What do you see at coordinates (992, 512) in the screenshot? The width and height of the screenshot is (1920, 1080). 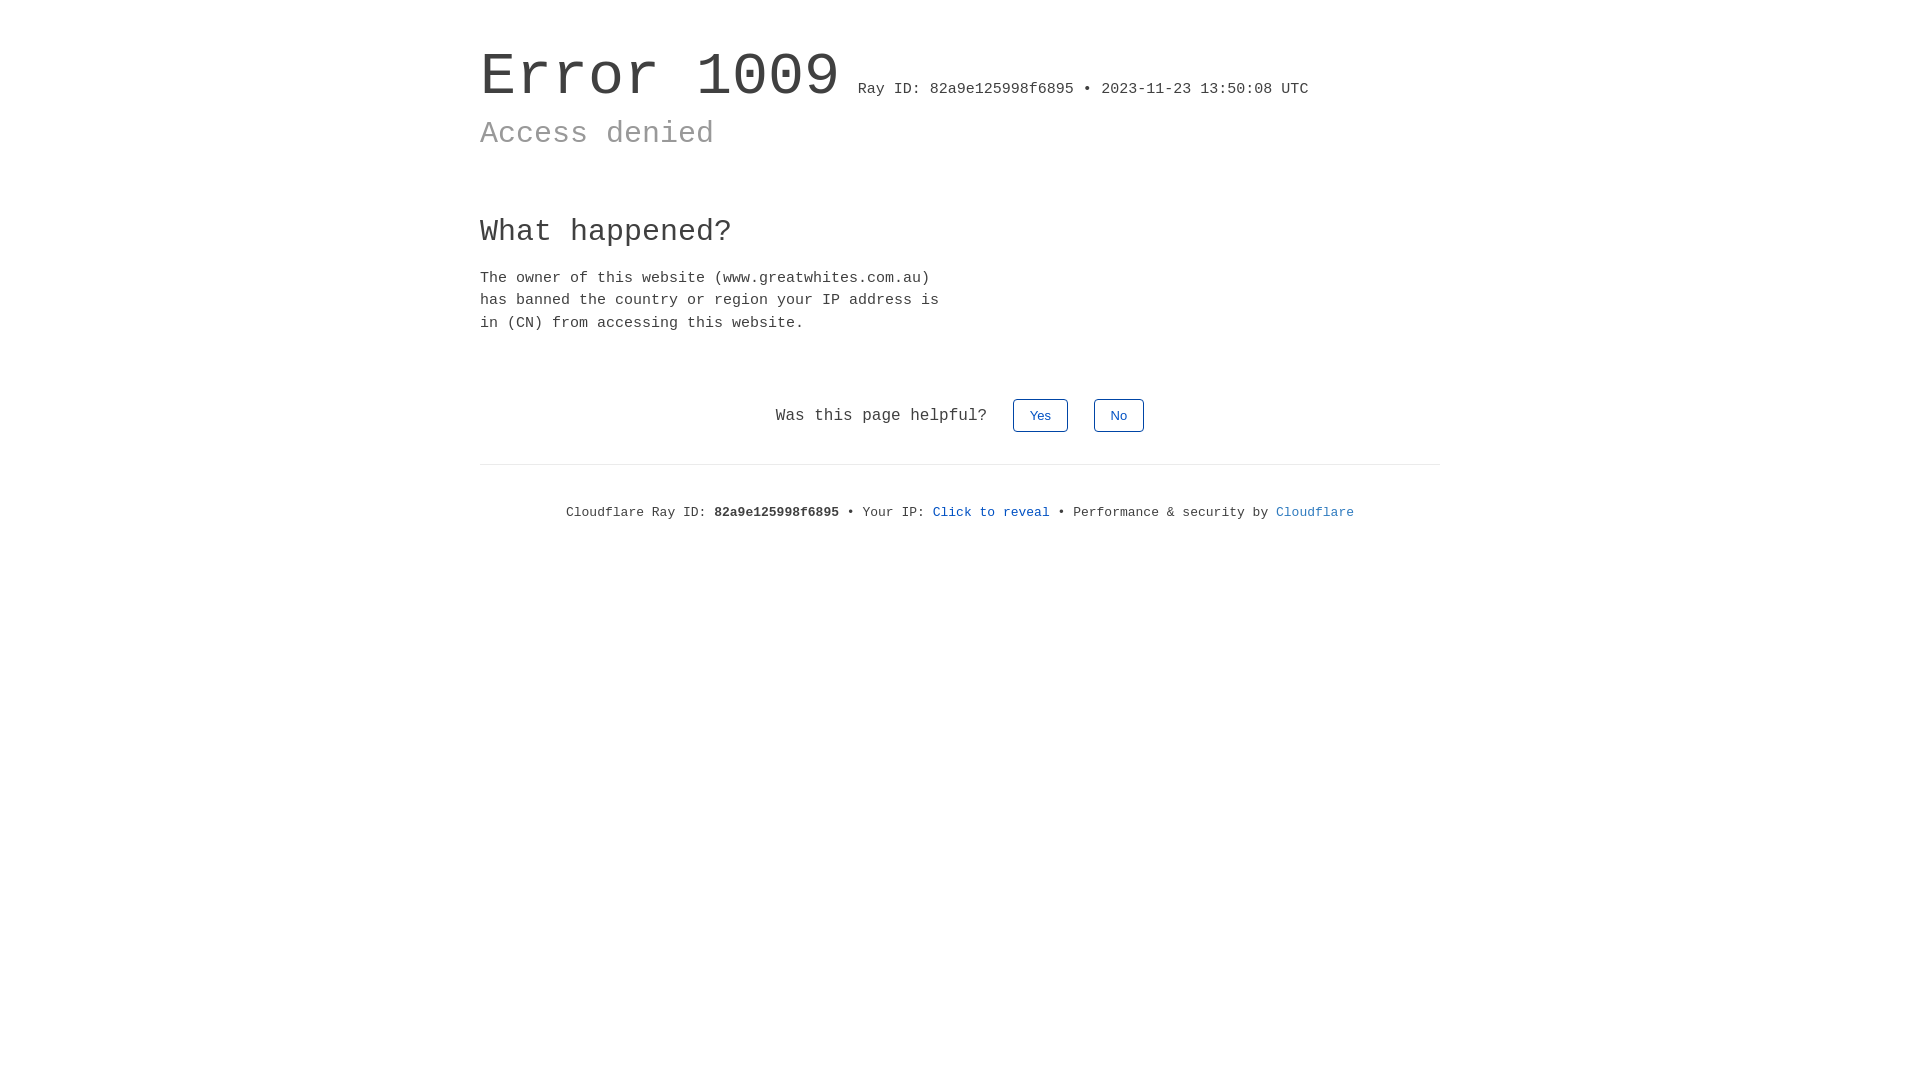 I see `Click to reveal` at bounding box center [992, 512].